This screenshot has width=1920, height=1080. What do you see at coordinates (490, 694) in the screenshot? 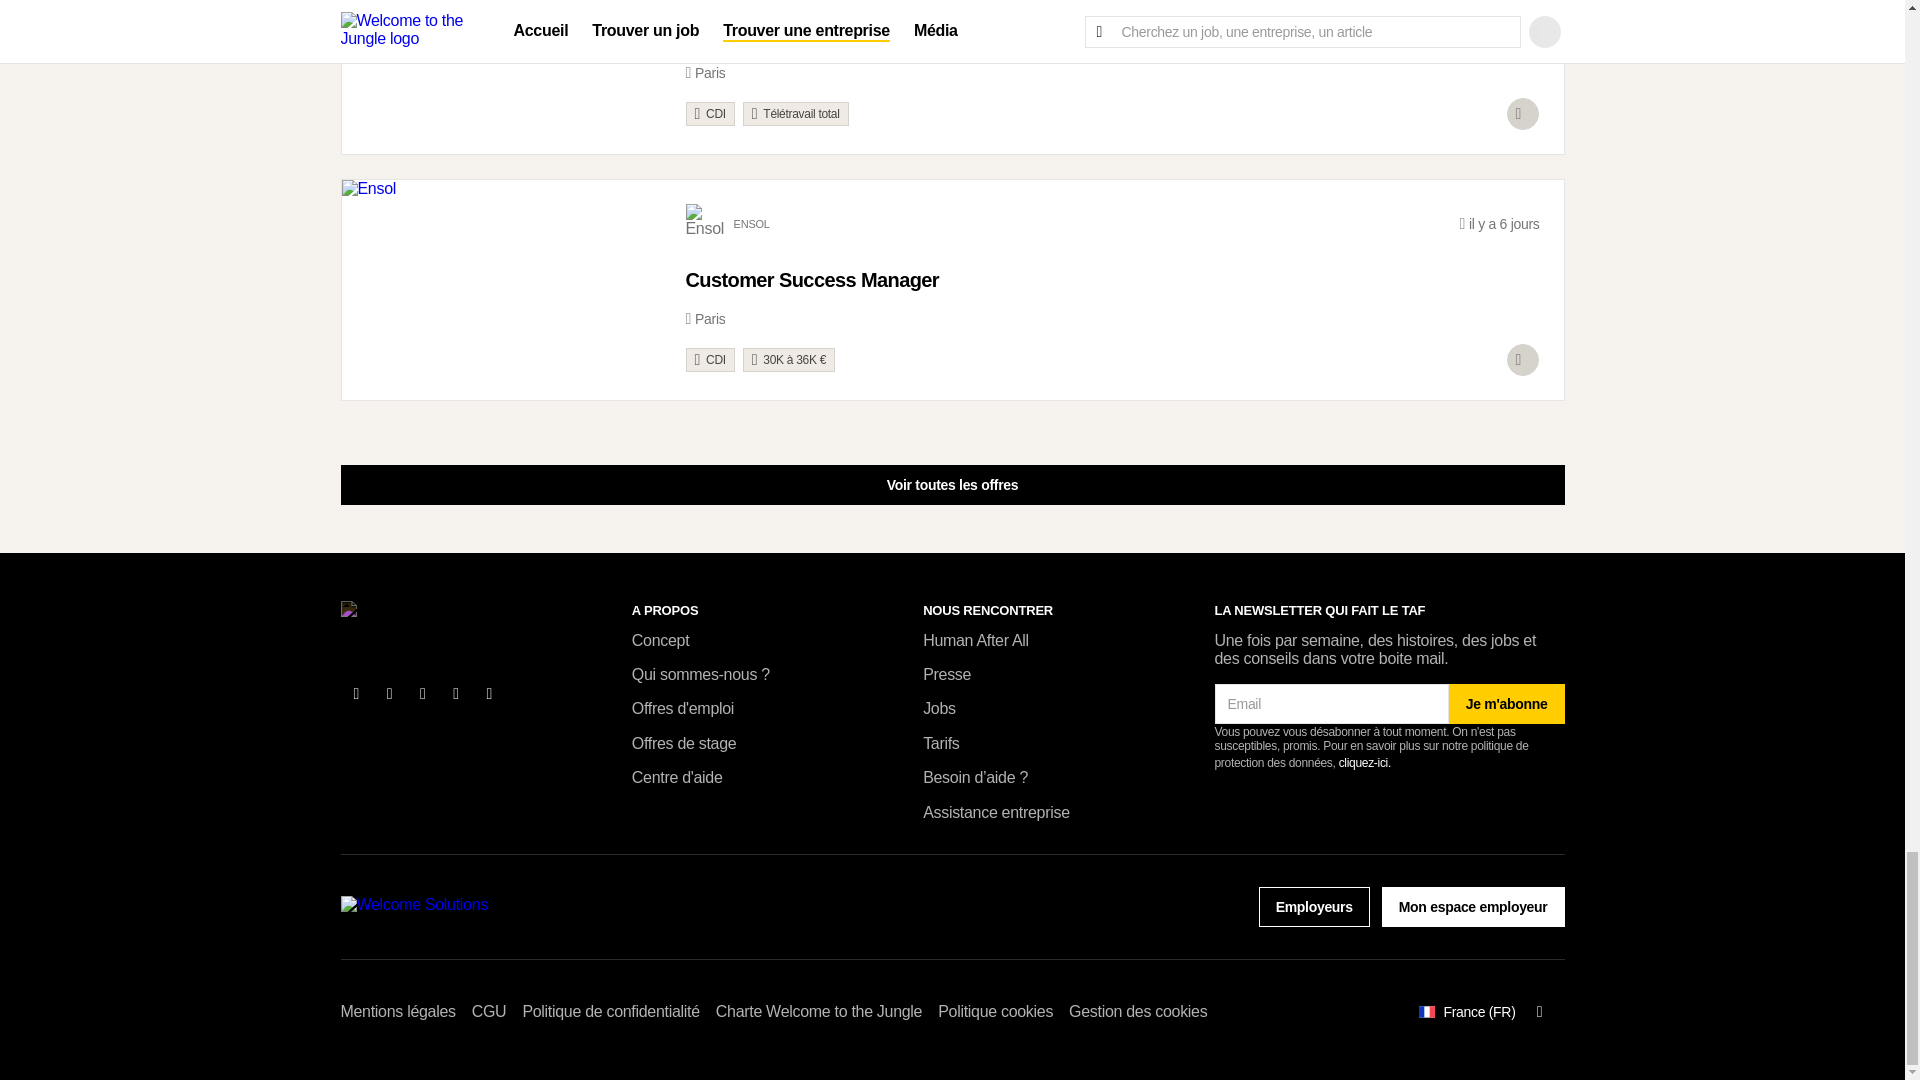
I see `Instagram` at bounding box center [490, 694].